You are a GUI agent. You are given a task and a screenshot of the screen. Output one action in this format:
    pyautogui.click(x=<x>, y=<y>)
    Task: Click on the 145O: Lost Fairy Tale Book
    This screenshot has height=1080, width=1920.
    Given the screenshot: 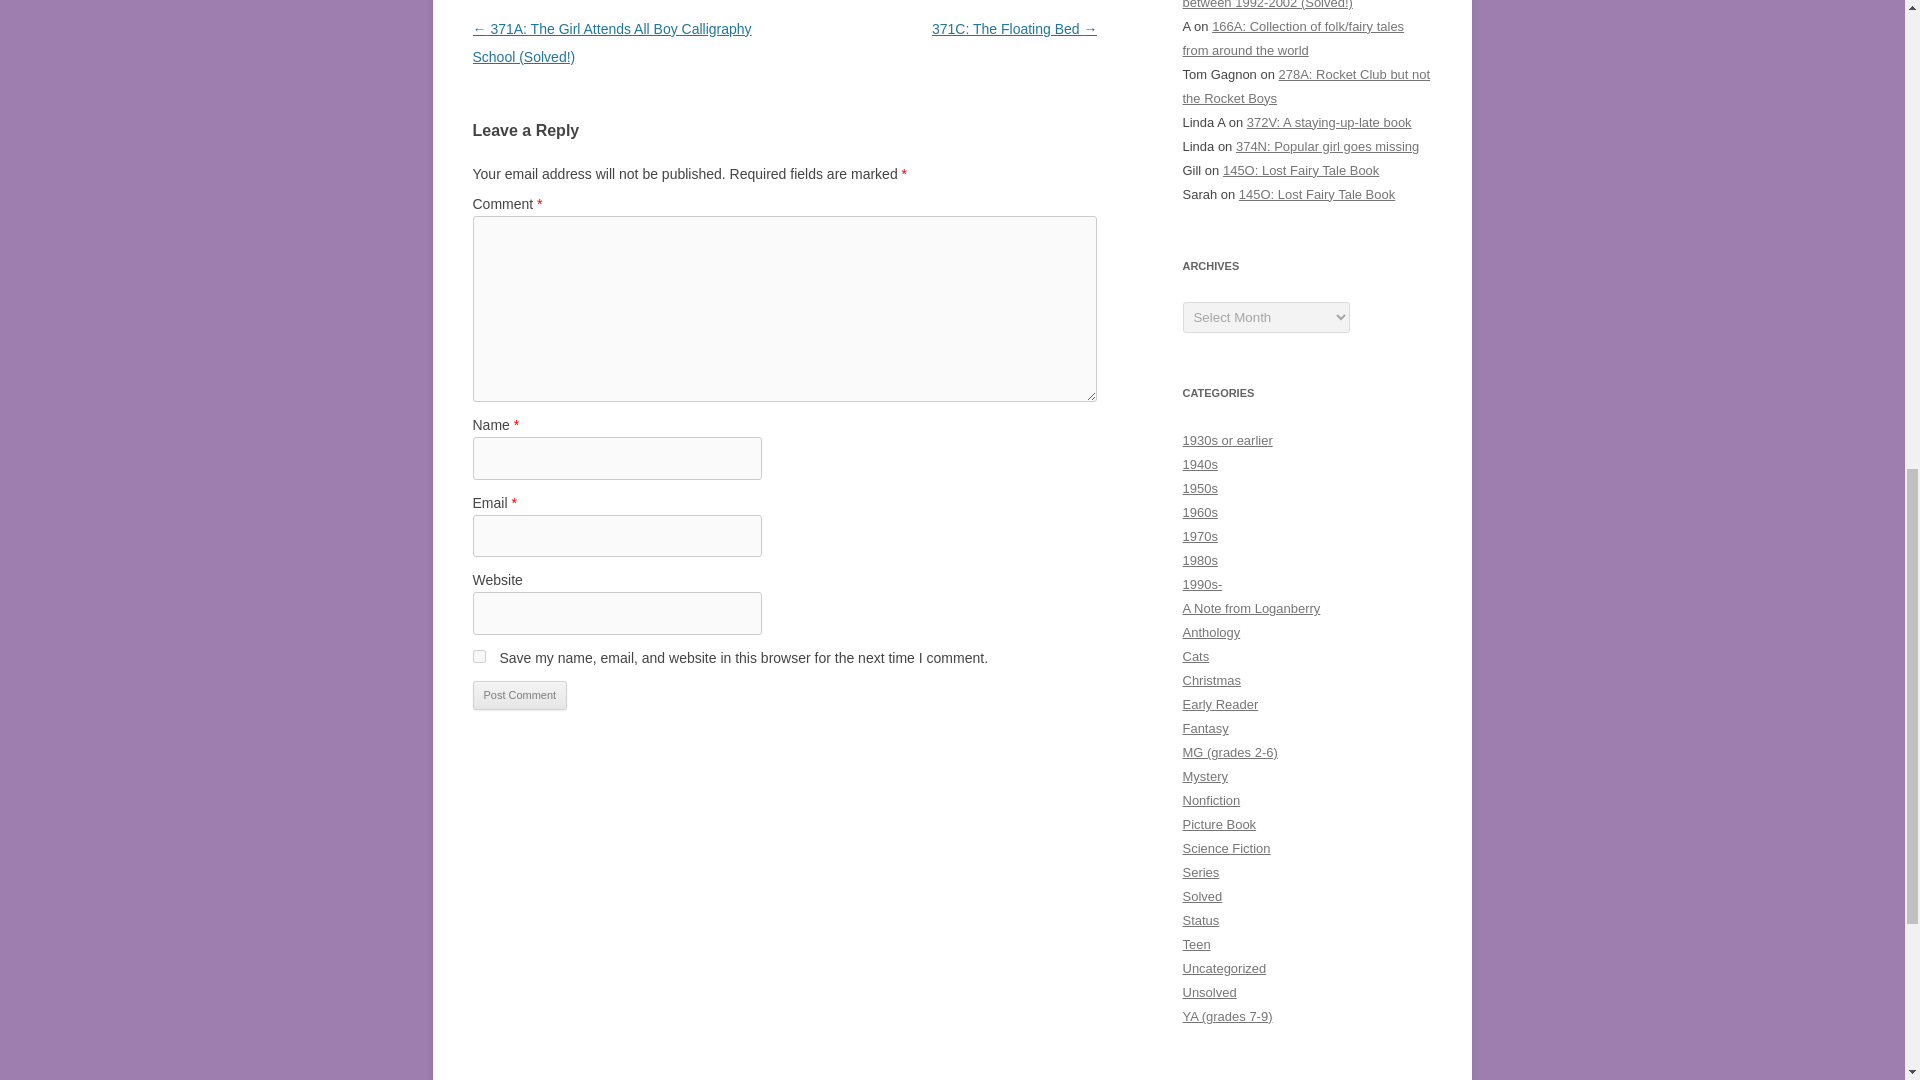 What is the action you would take?
    pyautogui.click(x=1316, y=192)
    